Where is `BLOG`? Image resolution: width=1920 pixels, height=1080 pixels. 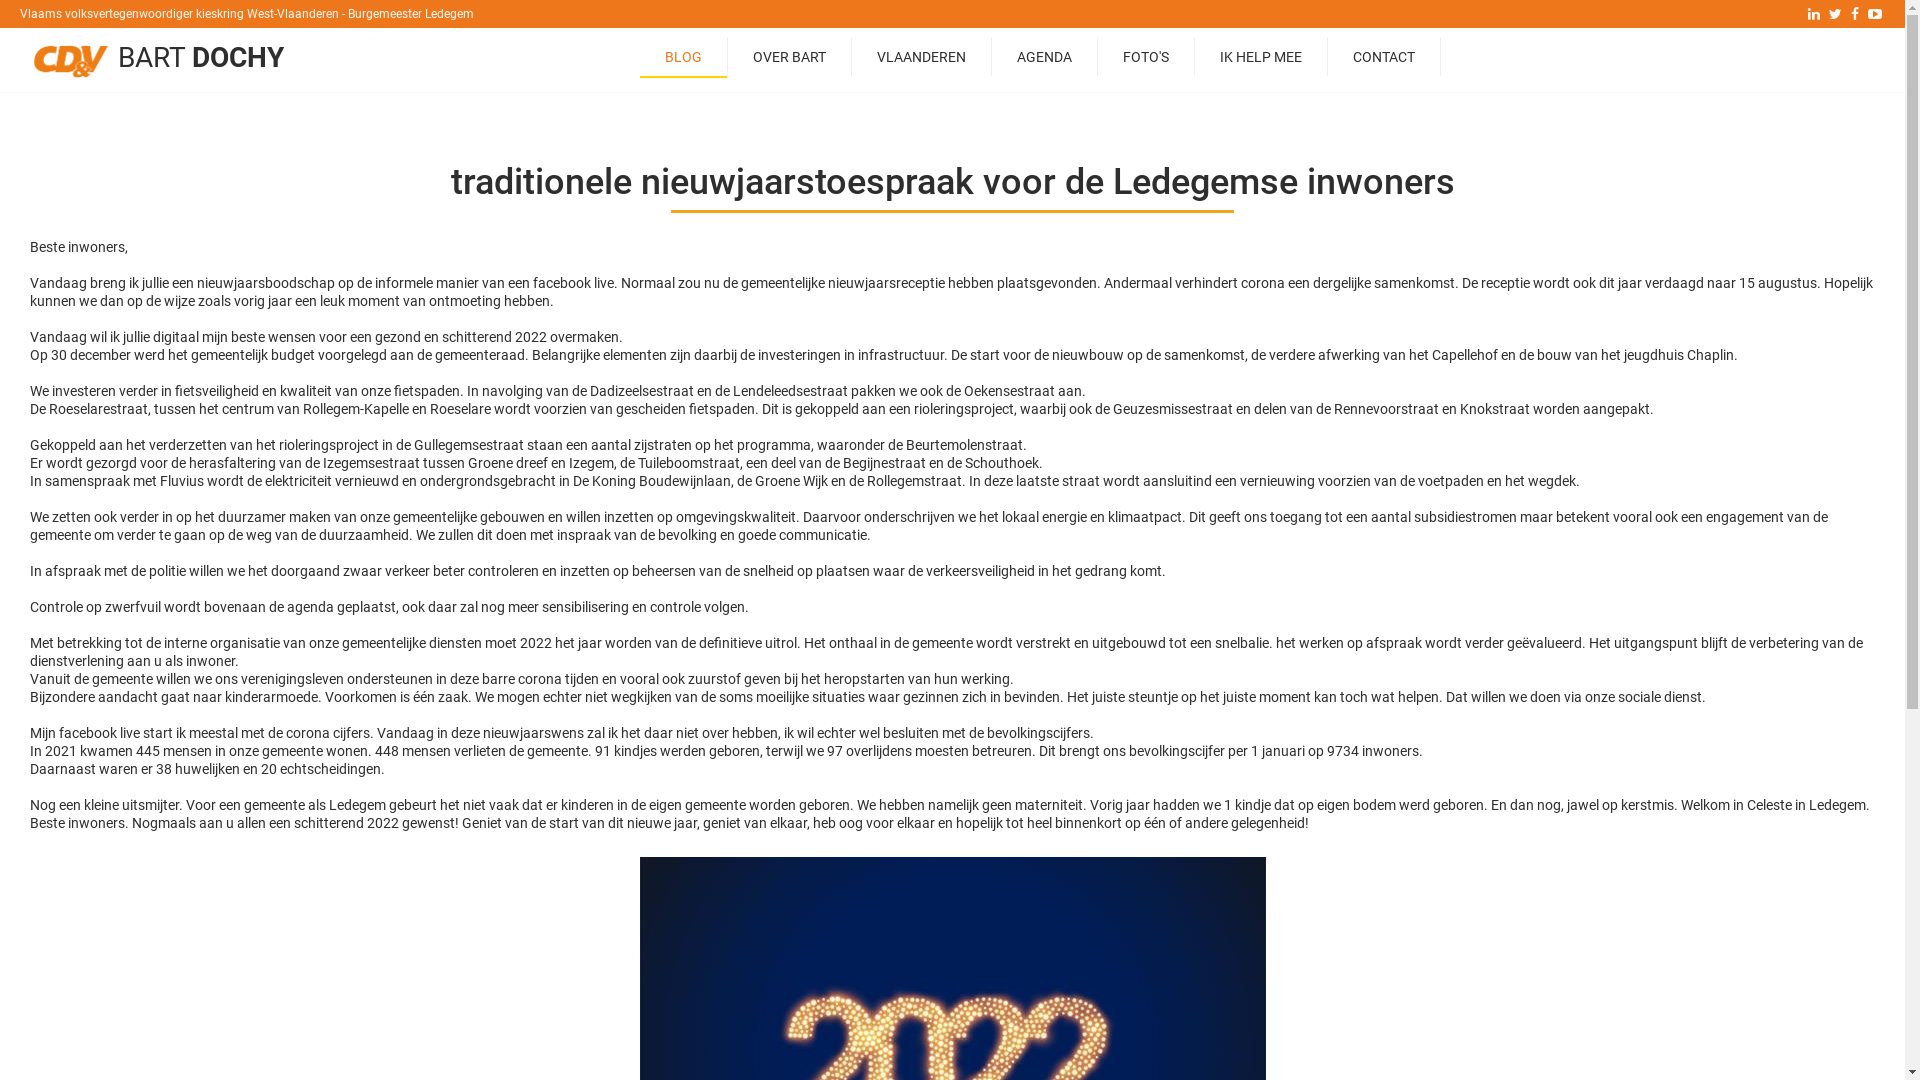 BLOG is located at coordinates (684, 58).